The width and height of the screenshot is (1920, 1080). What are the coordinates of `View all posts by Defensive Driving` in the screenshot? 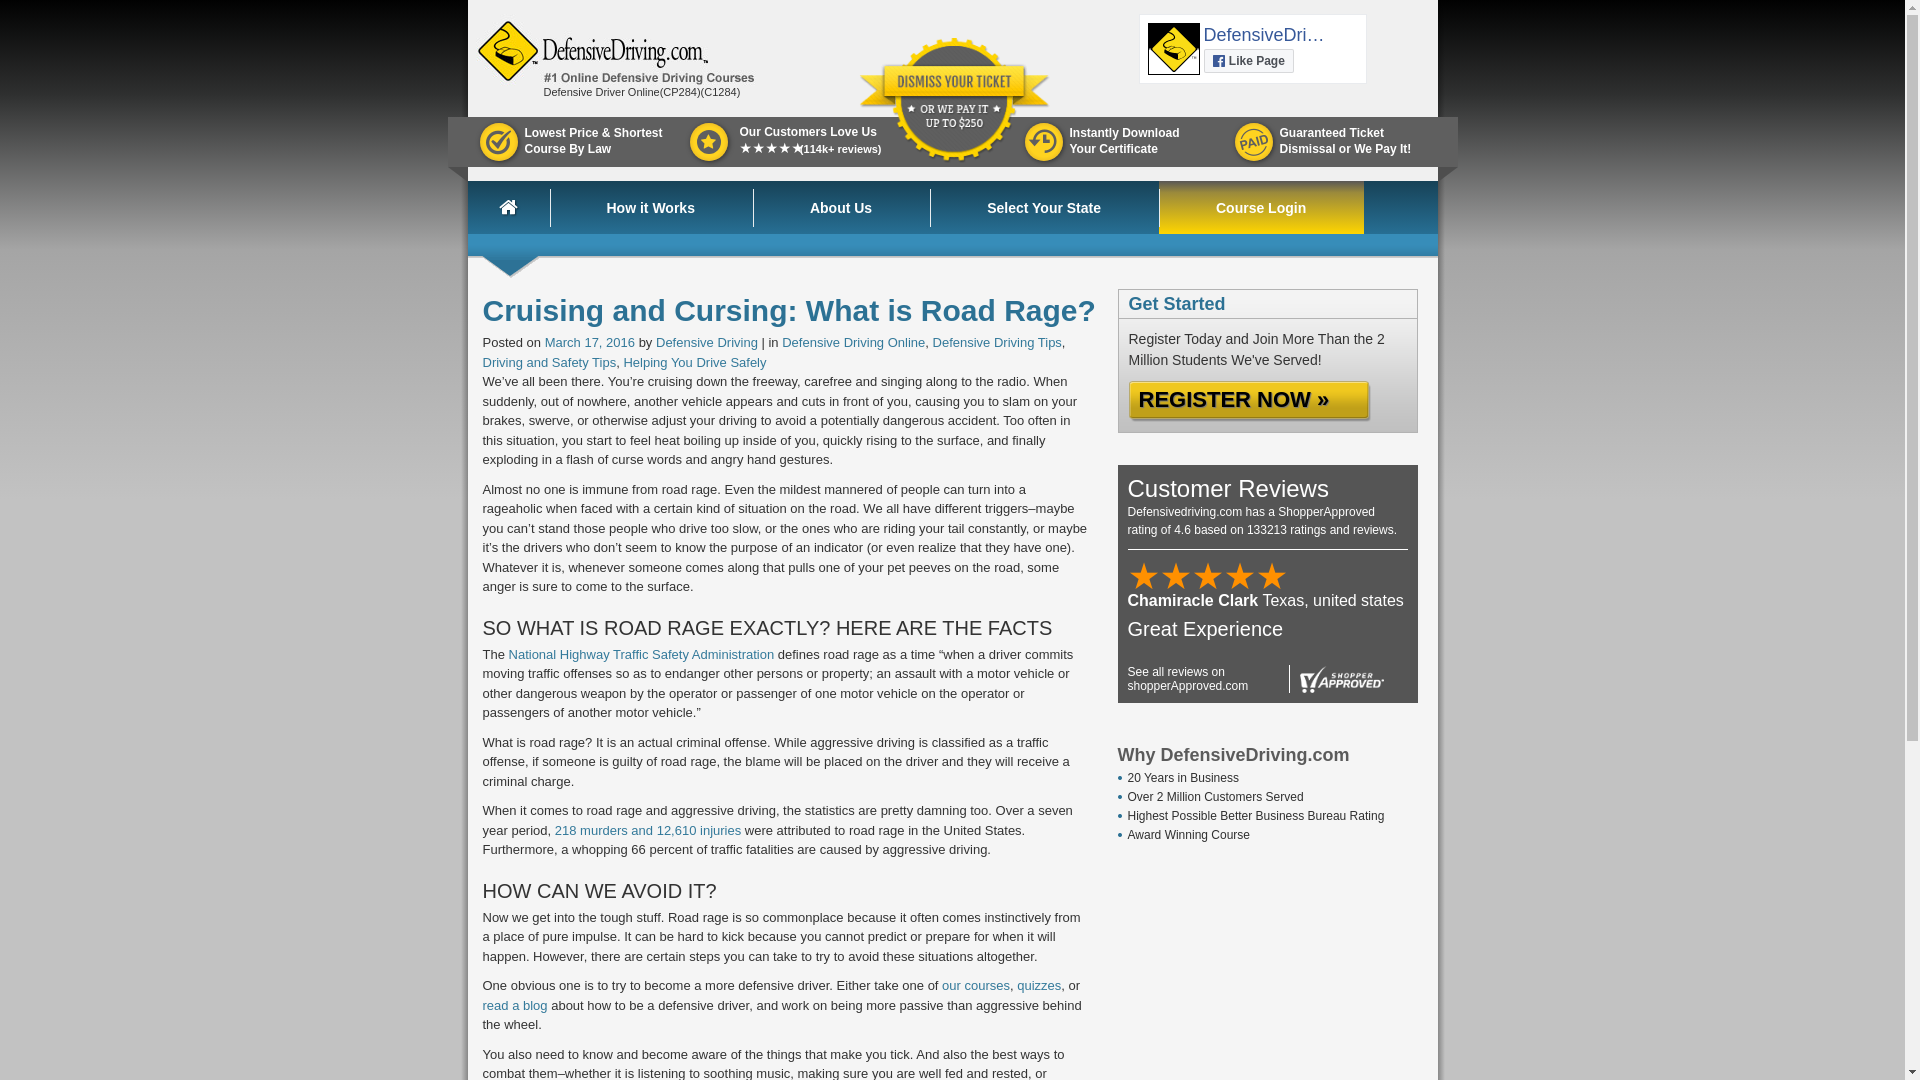 It's located at (615, 89).